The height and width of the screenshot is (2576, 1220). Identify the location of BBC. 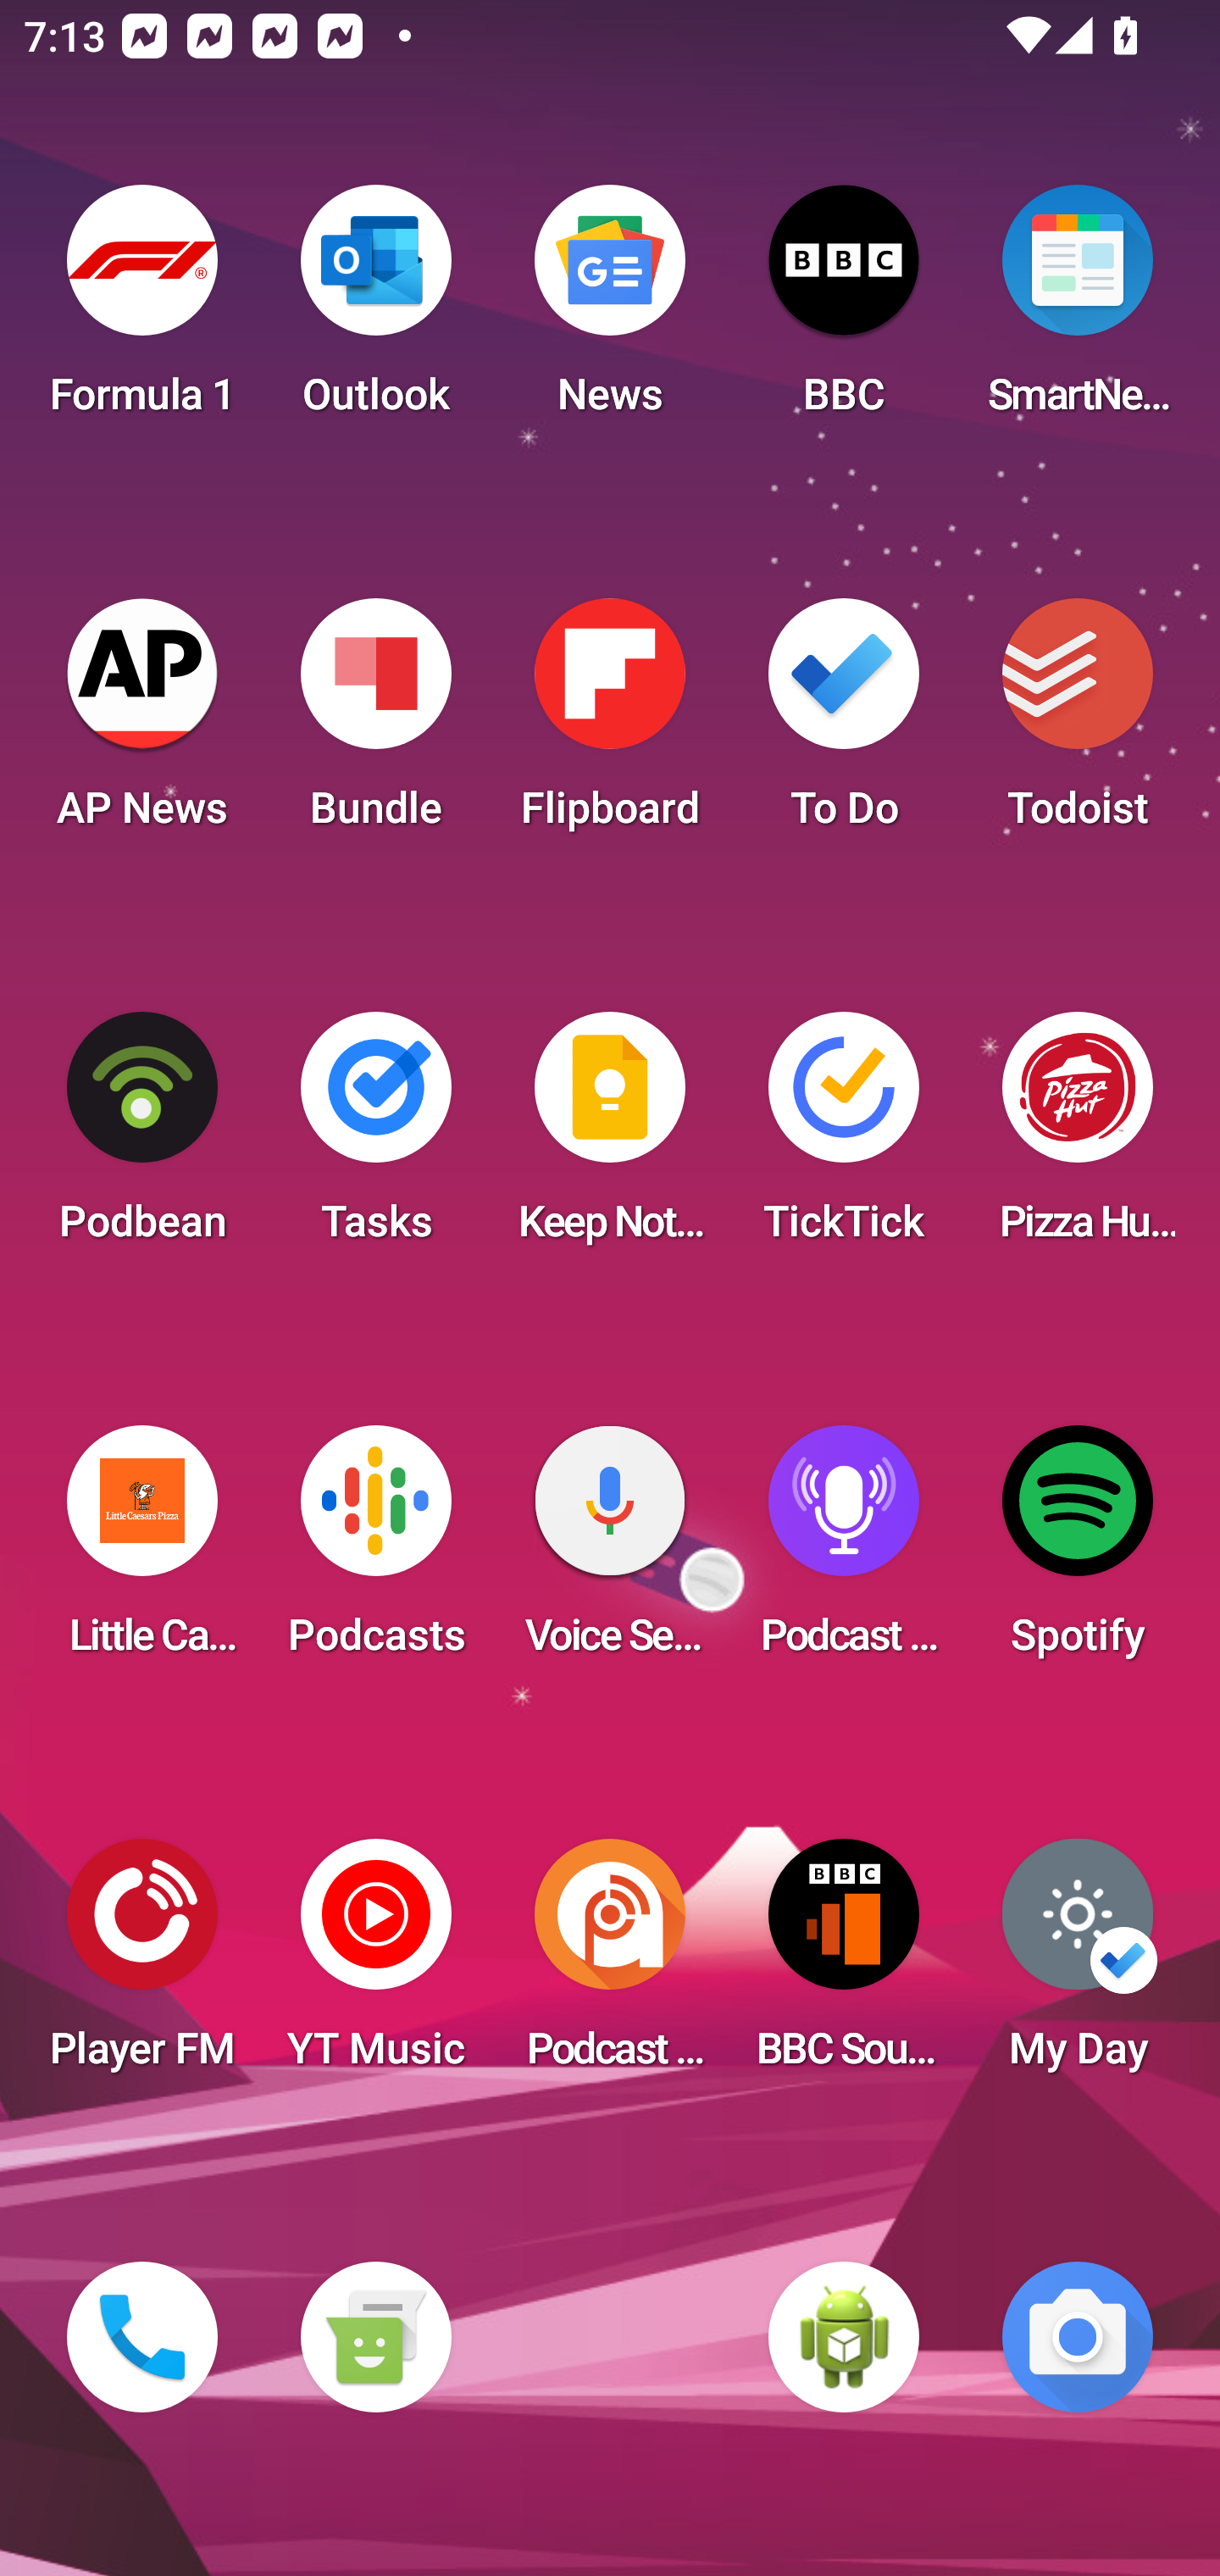
(844, 310).